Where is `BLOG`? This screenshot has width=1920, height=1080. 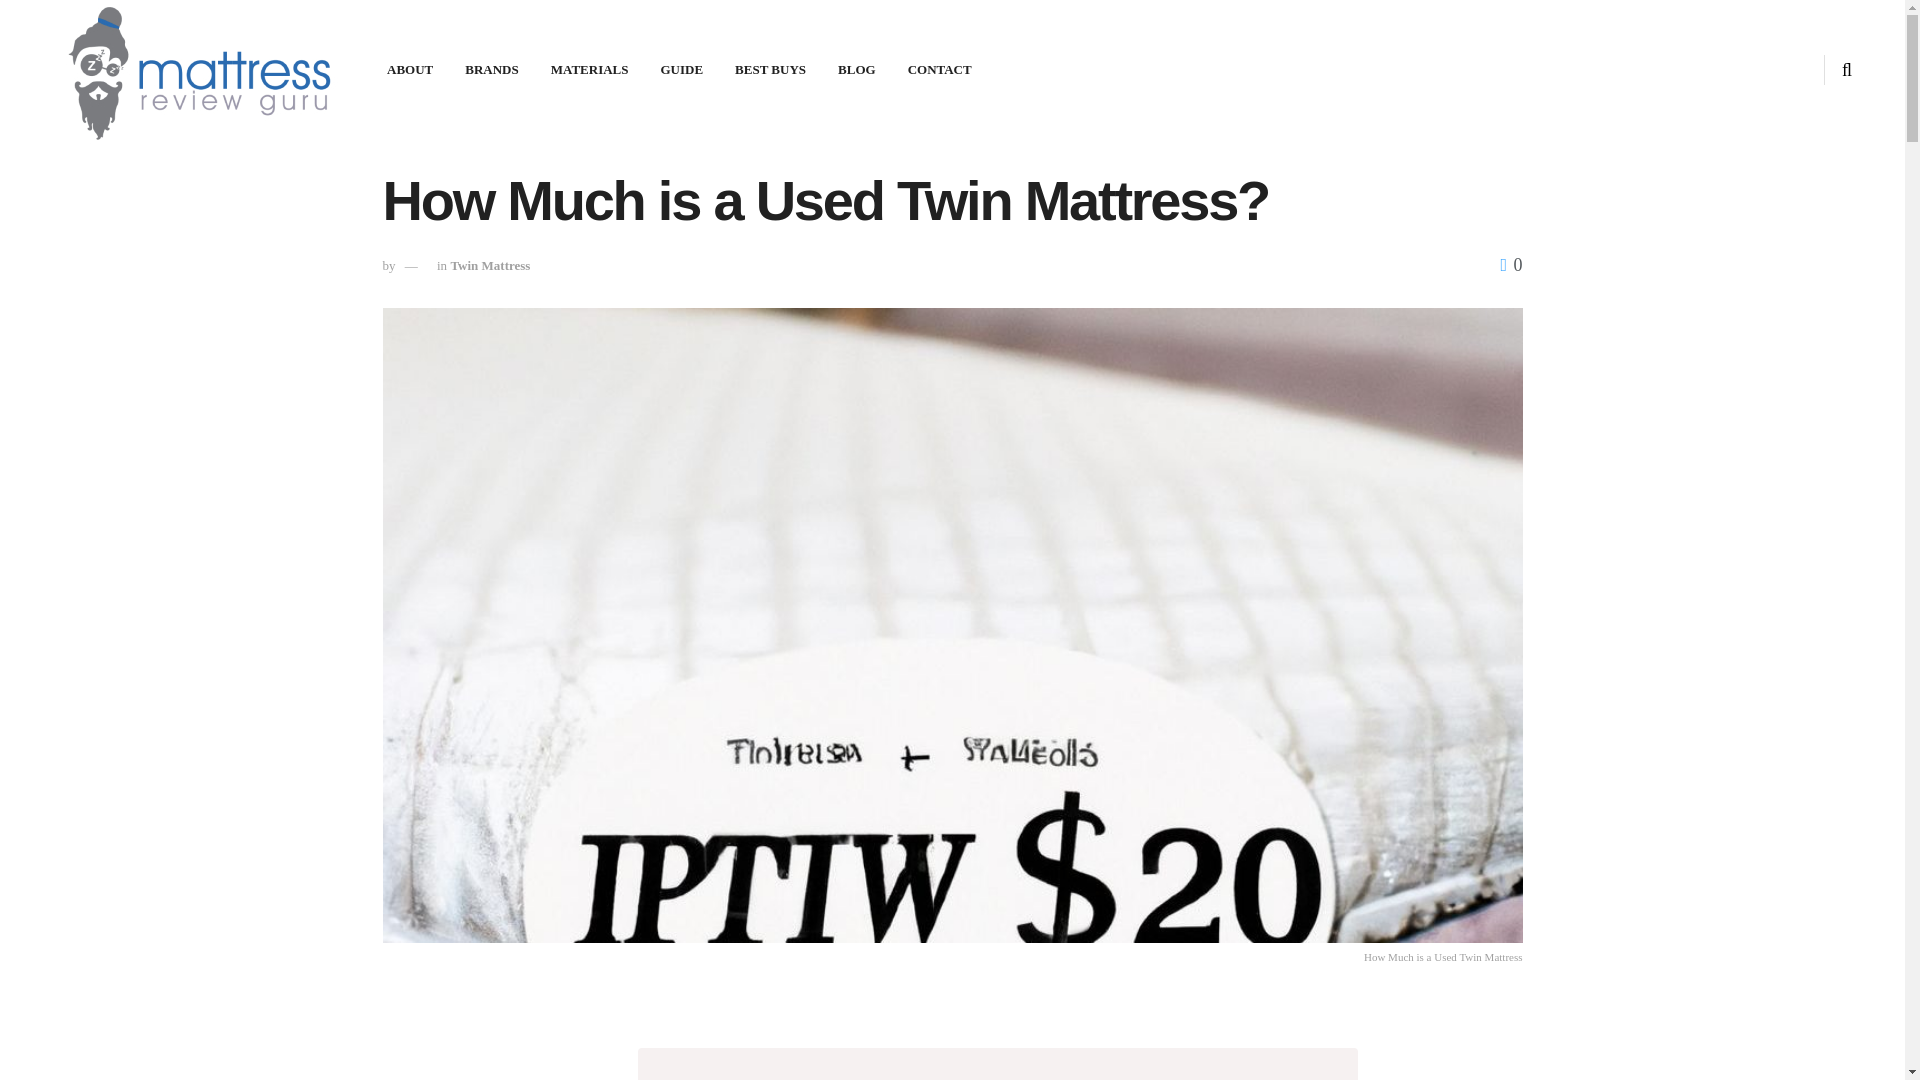
BLOG is located at coordinates (856, 70).